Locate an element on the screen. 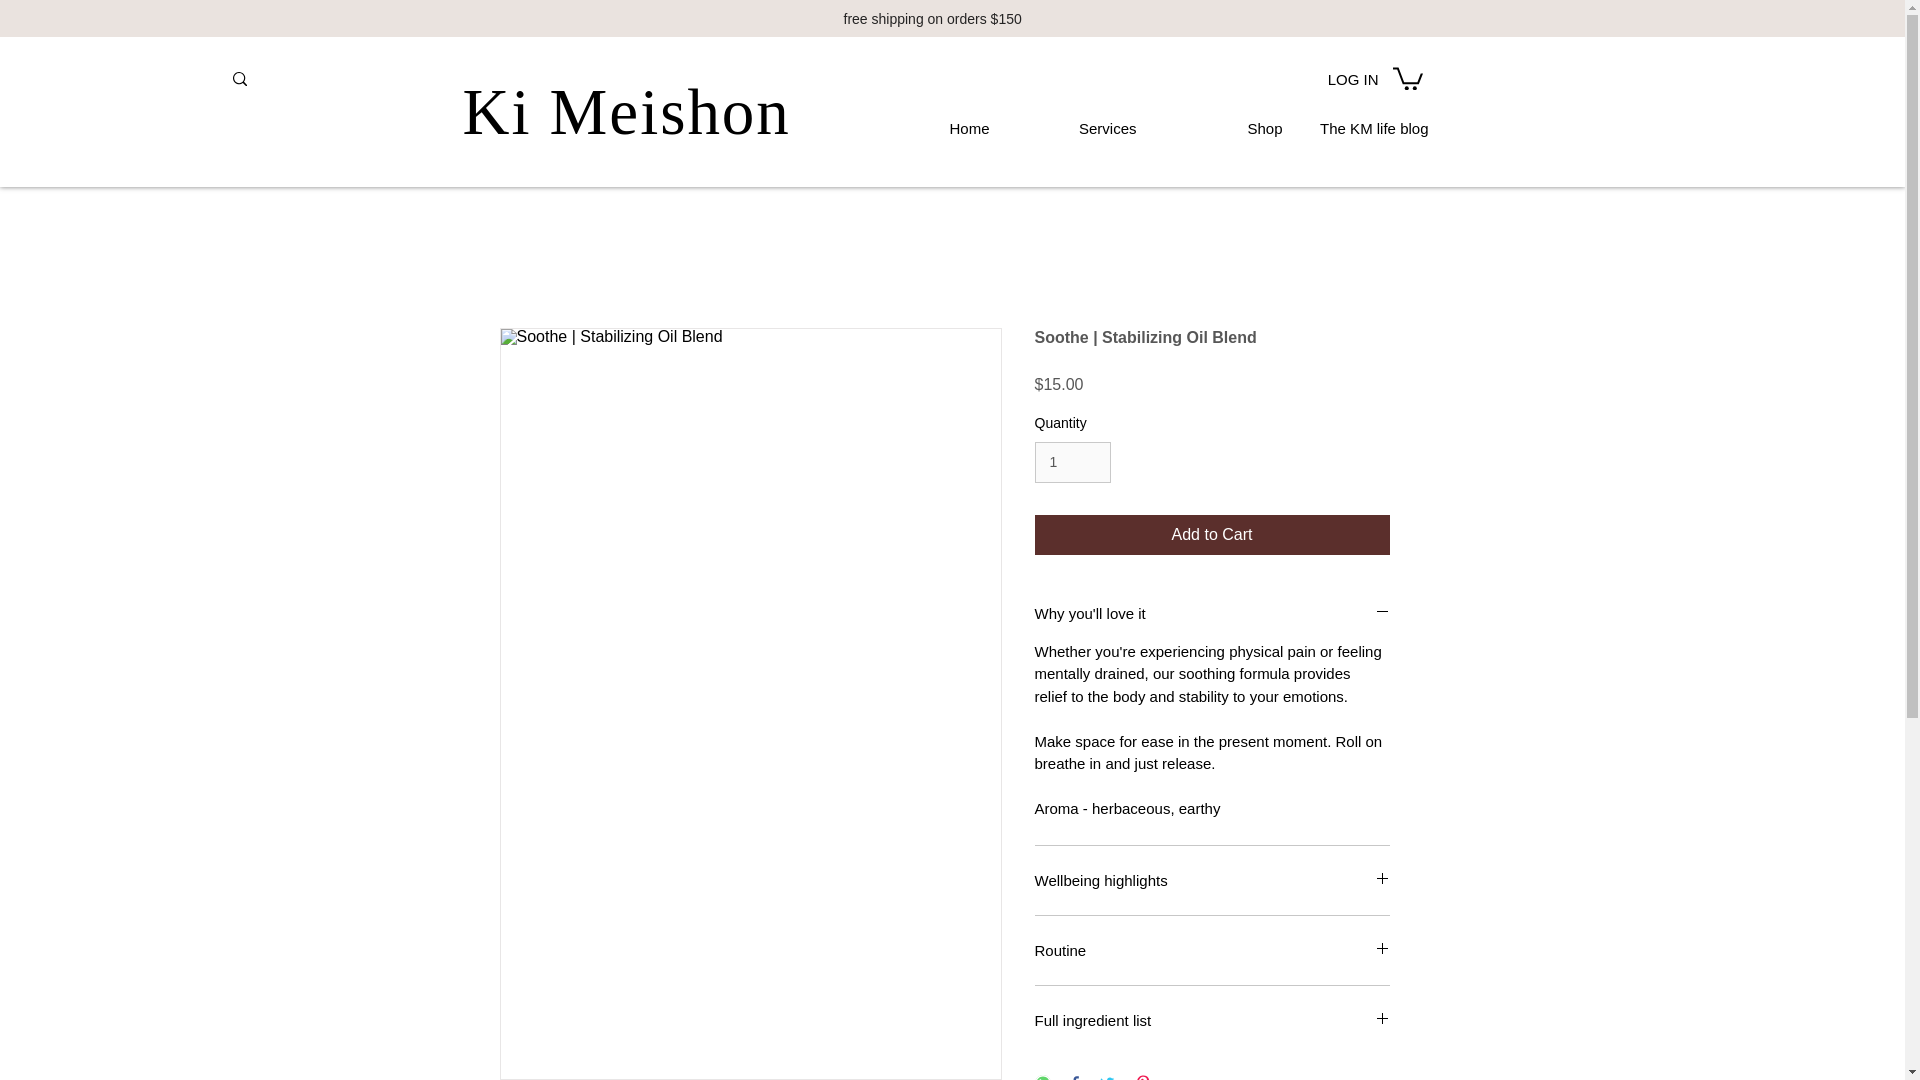 The image size is (1920, 1080). 1 is located at coordinates (1072, 462).